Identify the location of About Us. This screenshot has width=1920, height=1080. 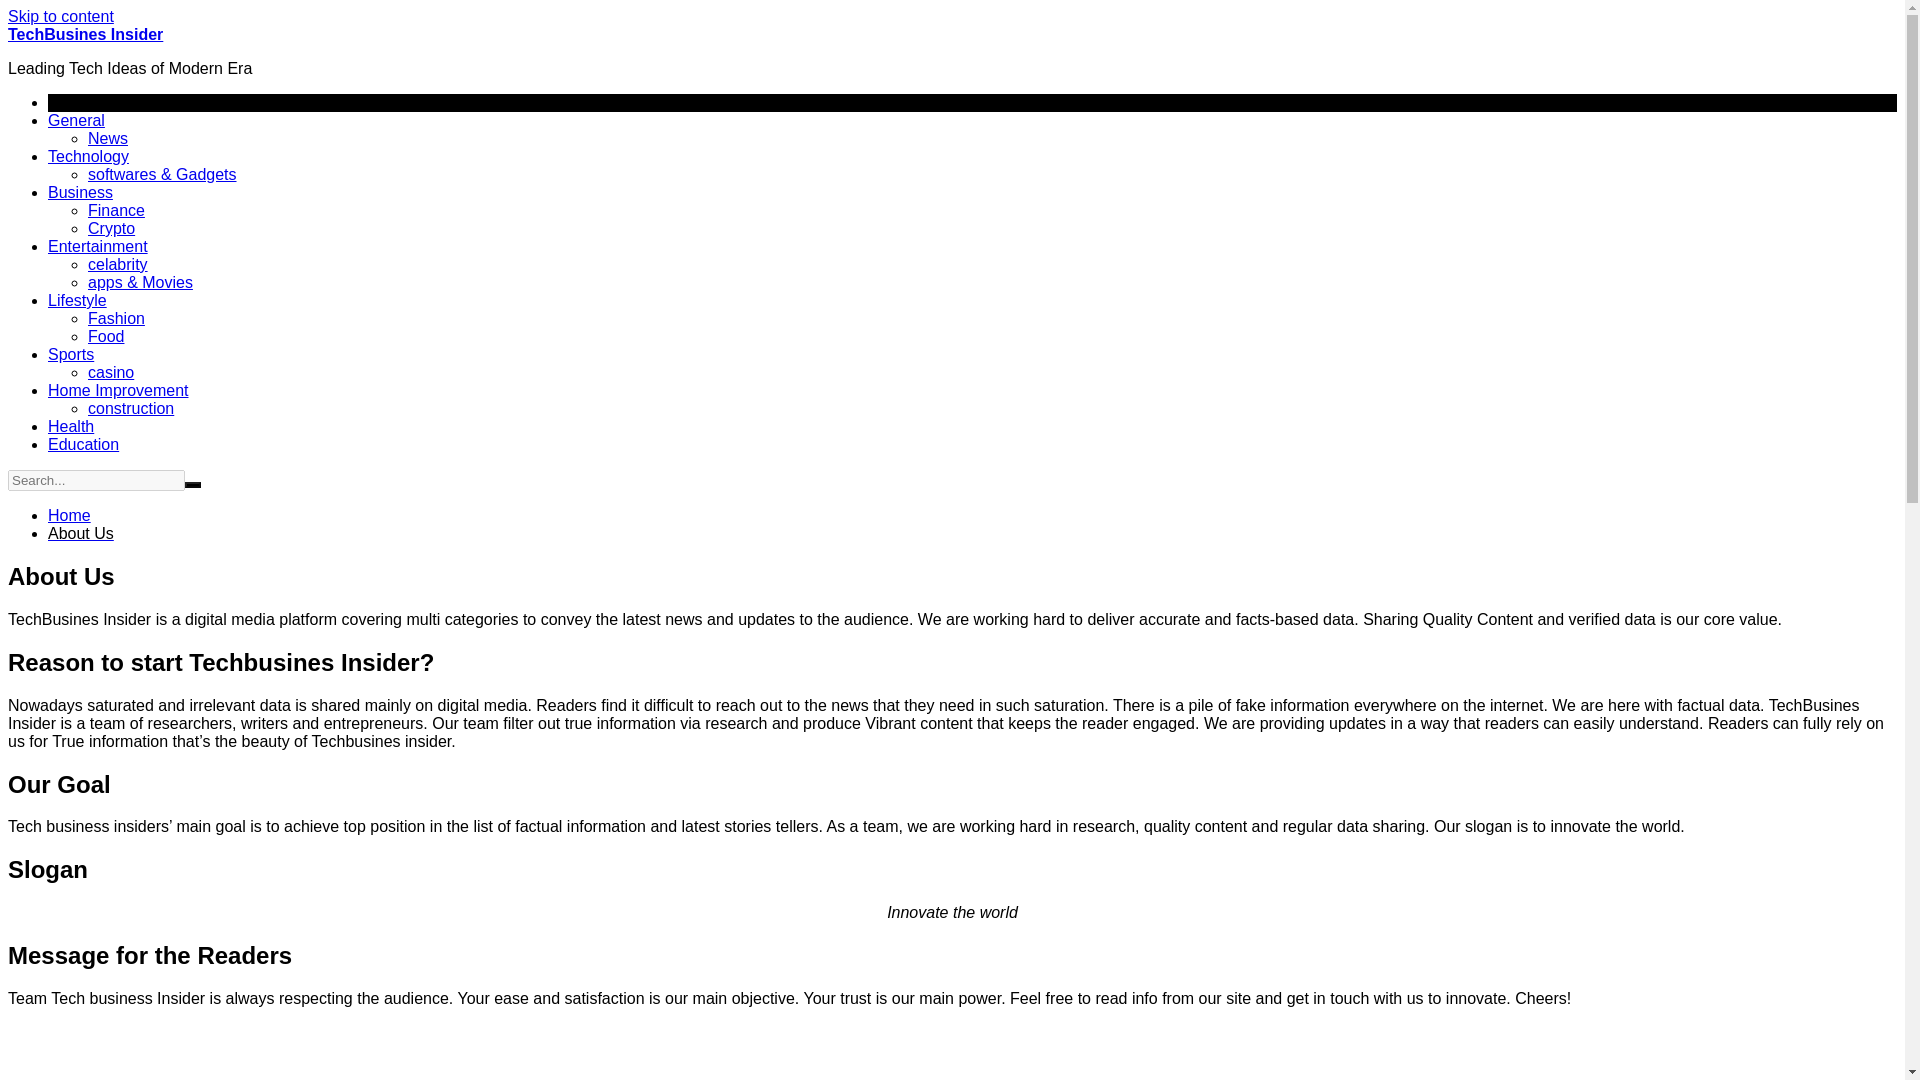
(80, 533).